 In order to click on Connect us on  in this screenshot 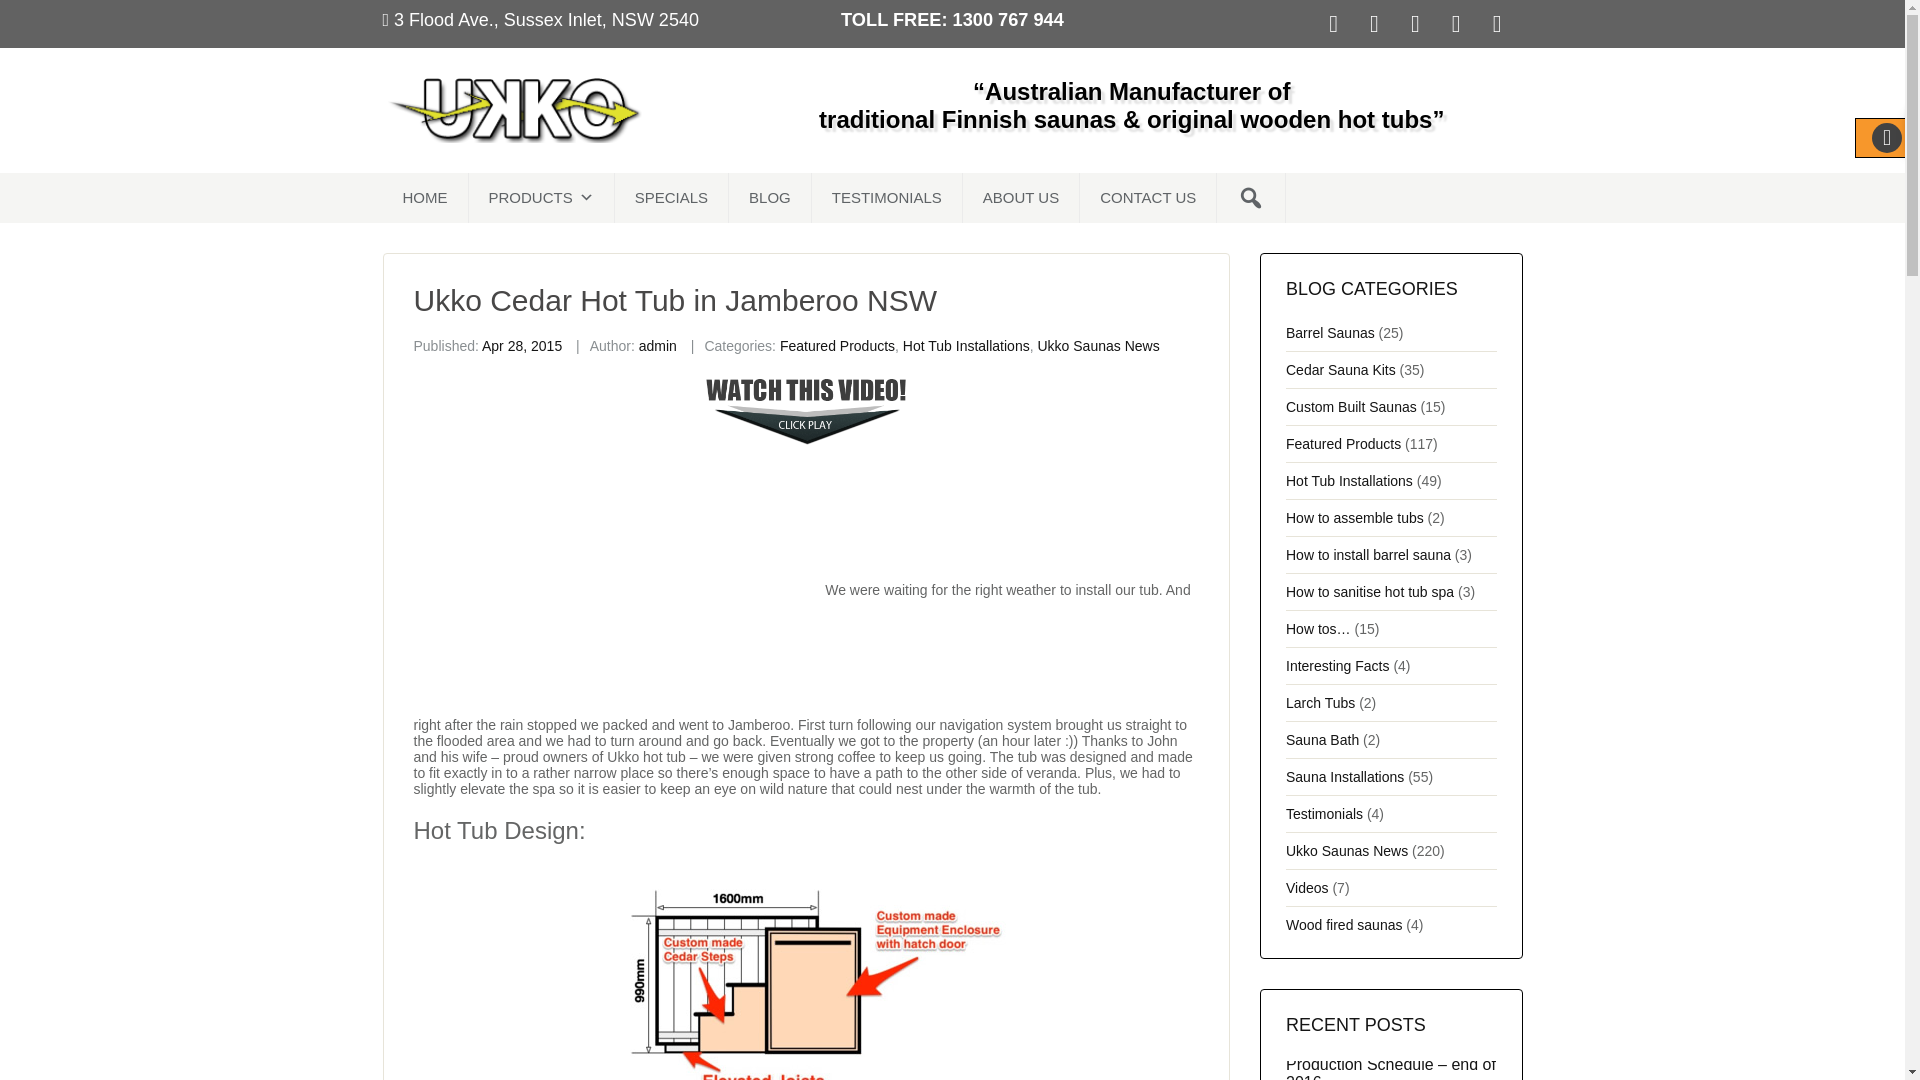, I will do `click(1338, 22)`.